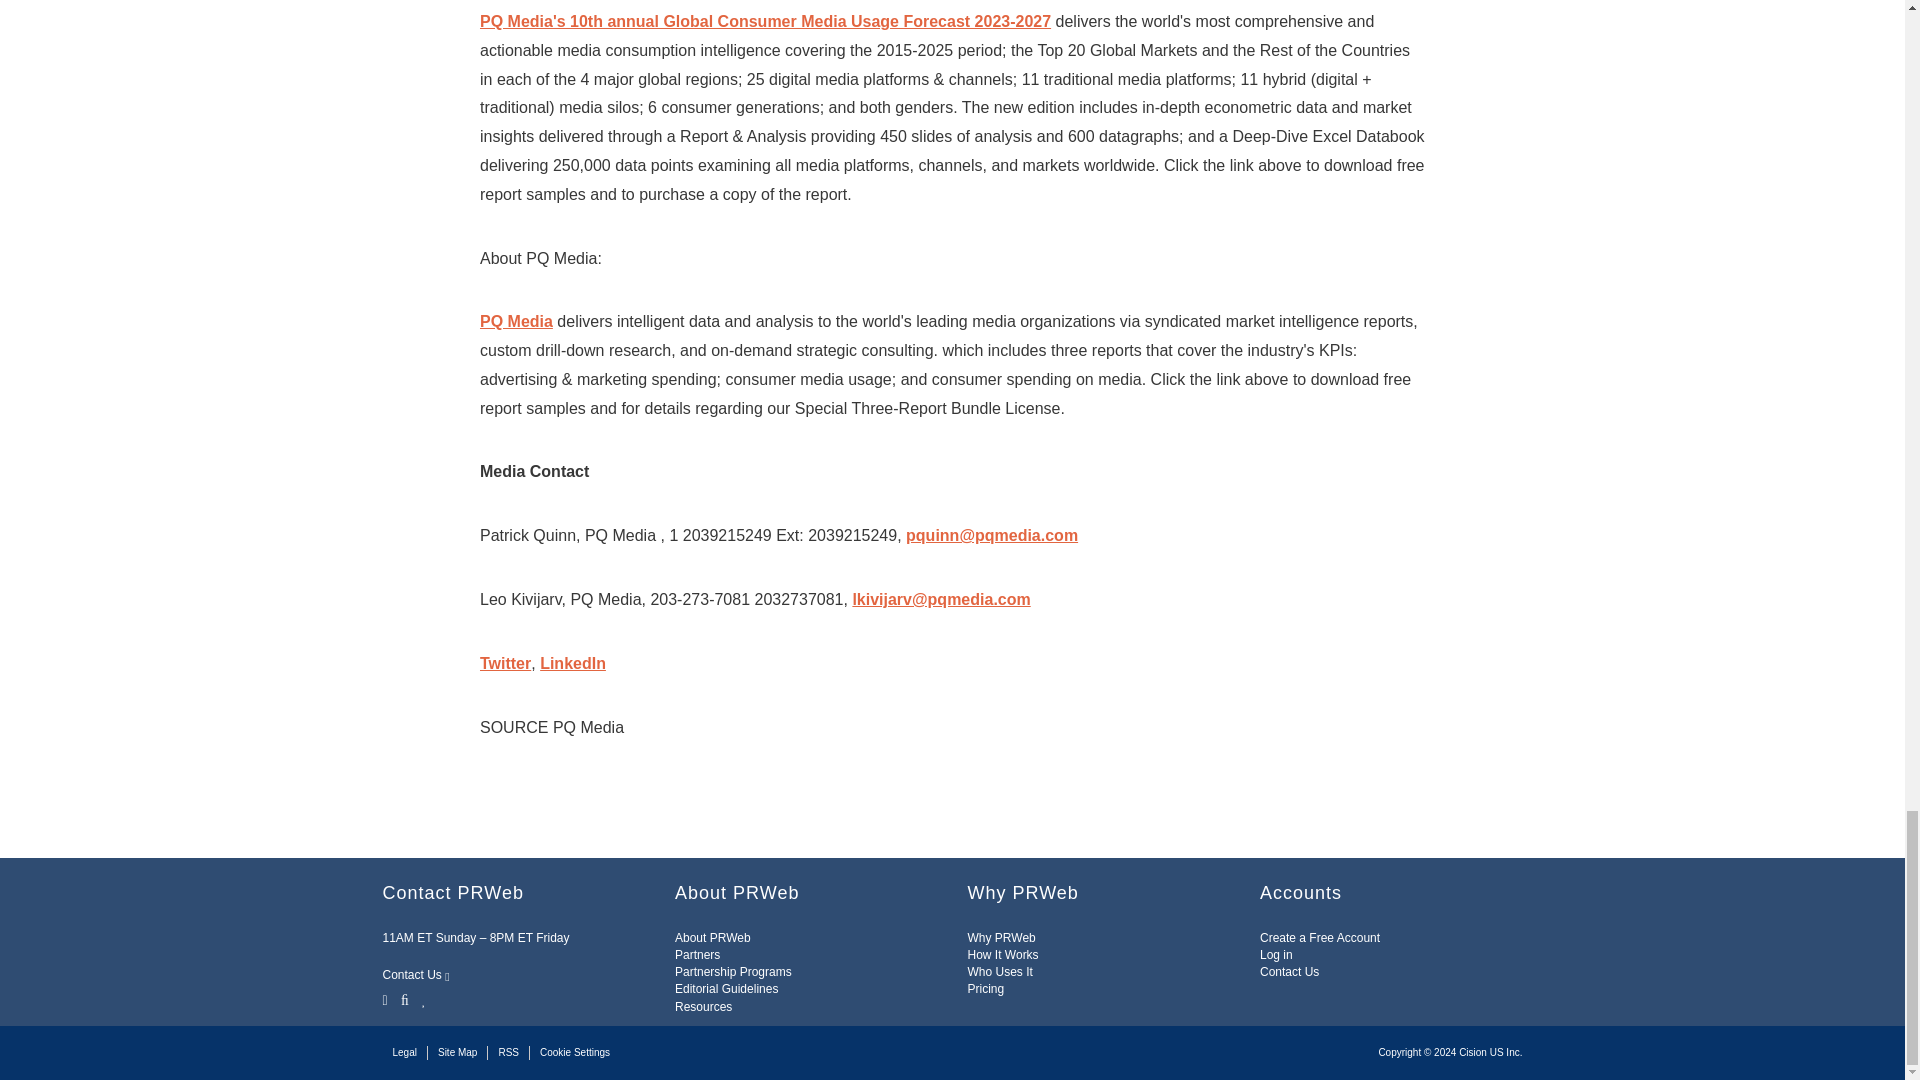 This screenshot has height=1080, width=1920. Describe the element at coordinates (712, 938) in the screenshot. I see `About PRWeb` at that location.